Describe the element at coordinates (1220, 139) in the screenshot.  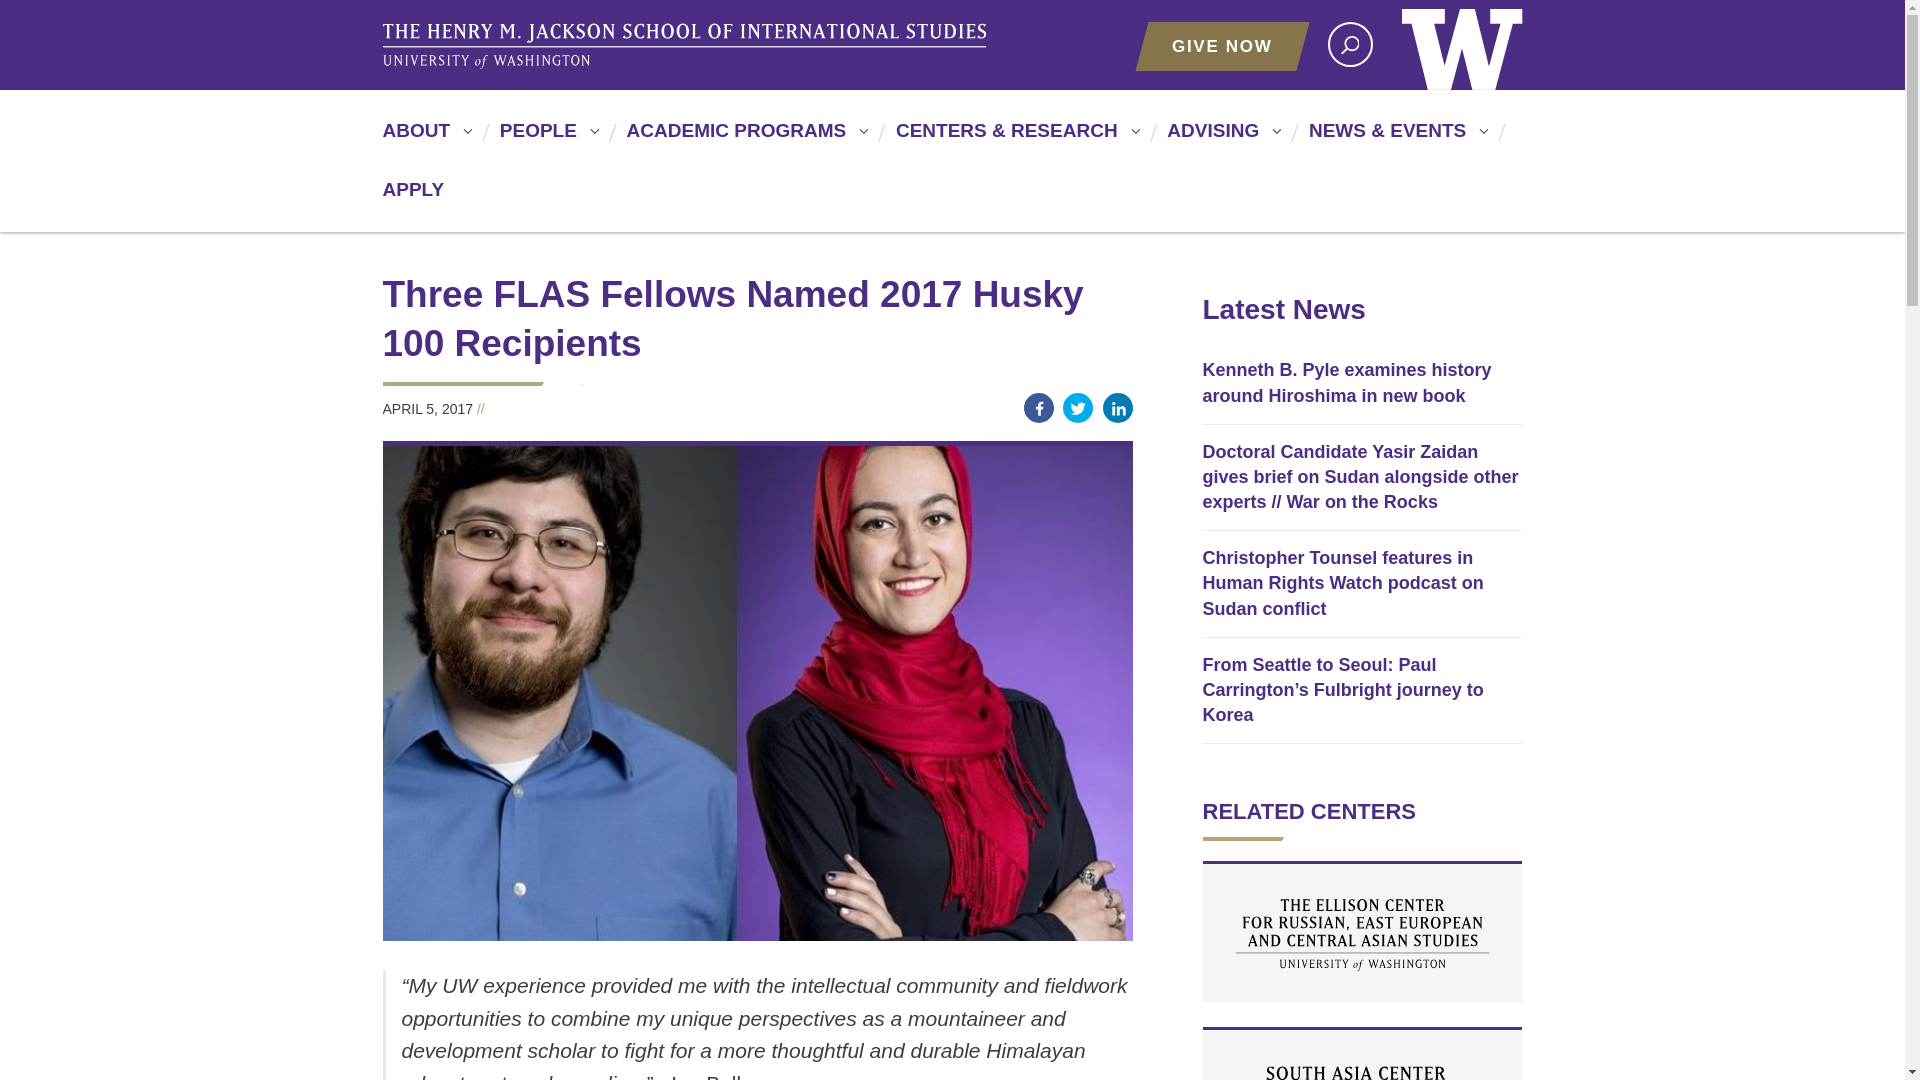
I see `ADVISING` at that location.